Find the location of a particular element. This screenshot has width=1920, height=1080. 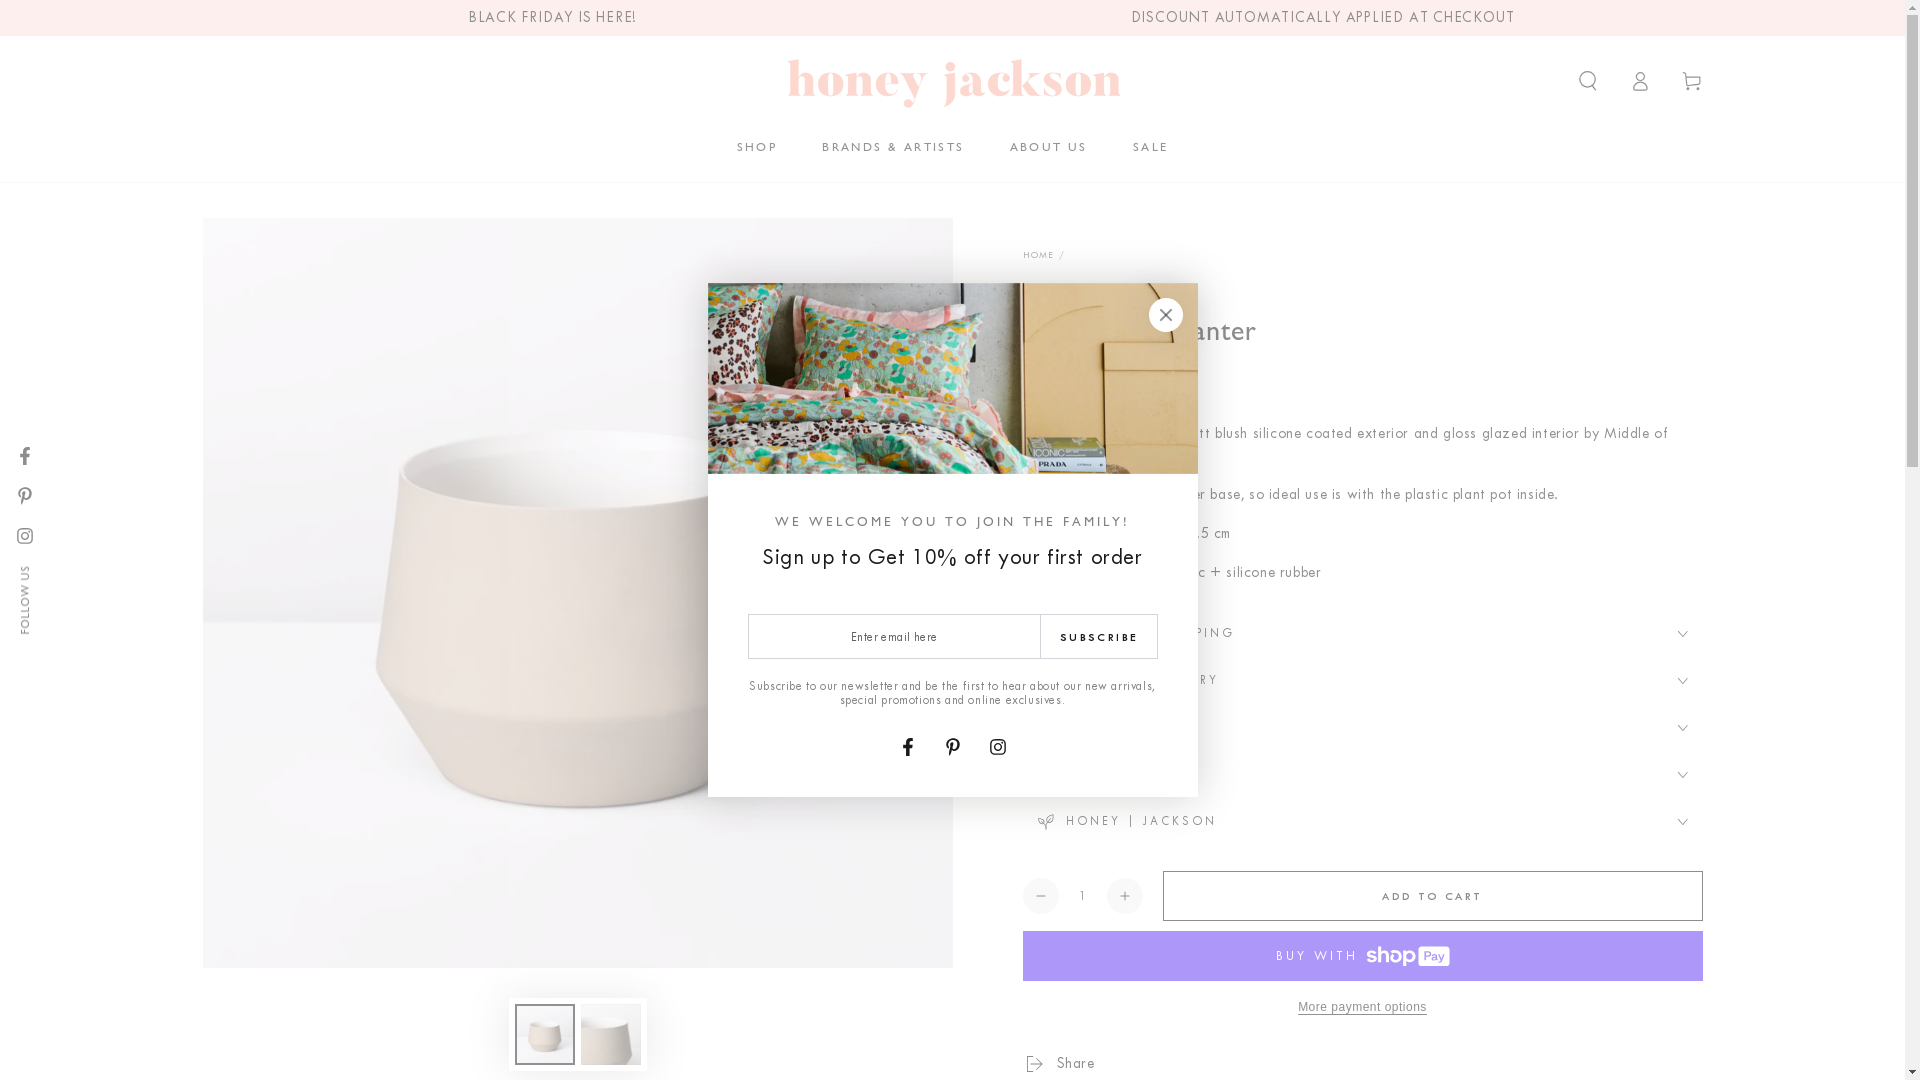

SKIP TO PRODUCT INFORMATION is located at coordinates (322, 242).